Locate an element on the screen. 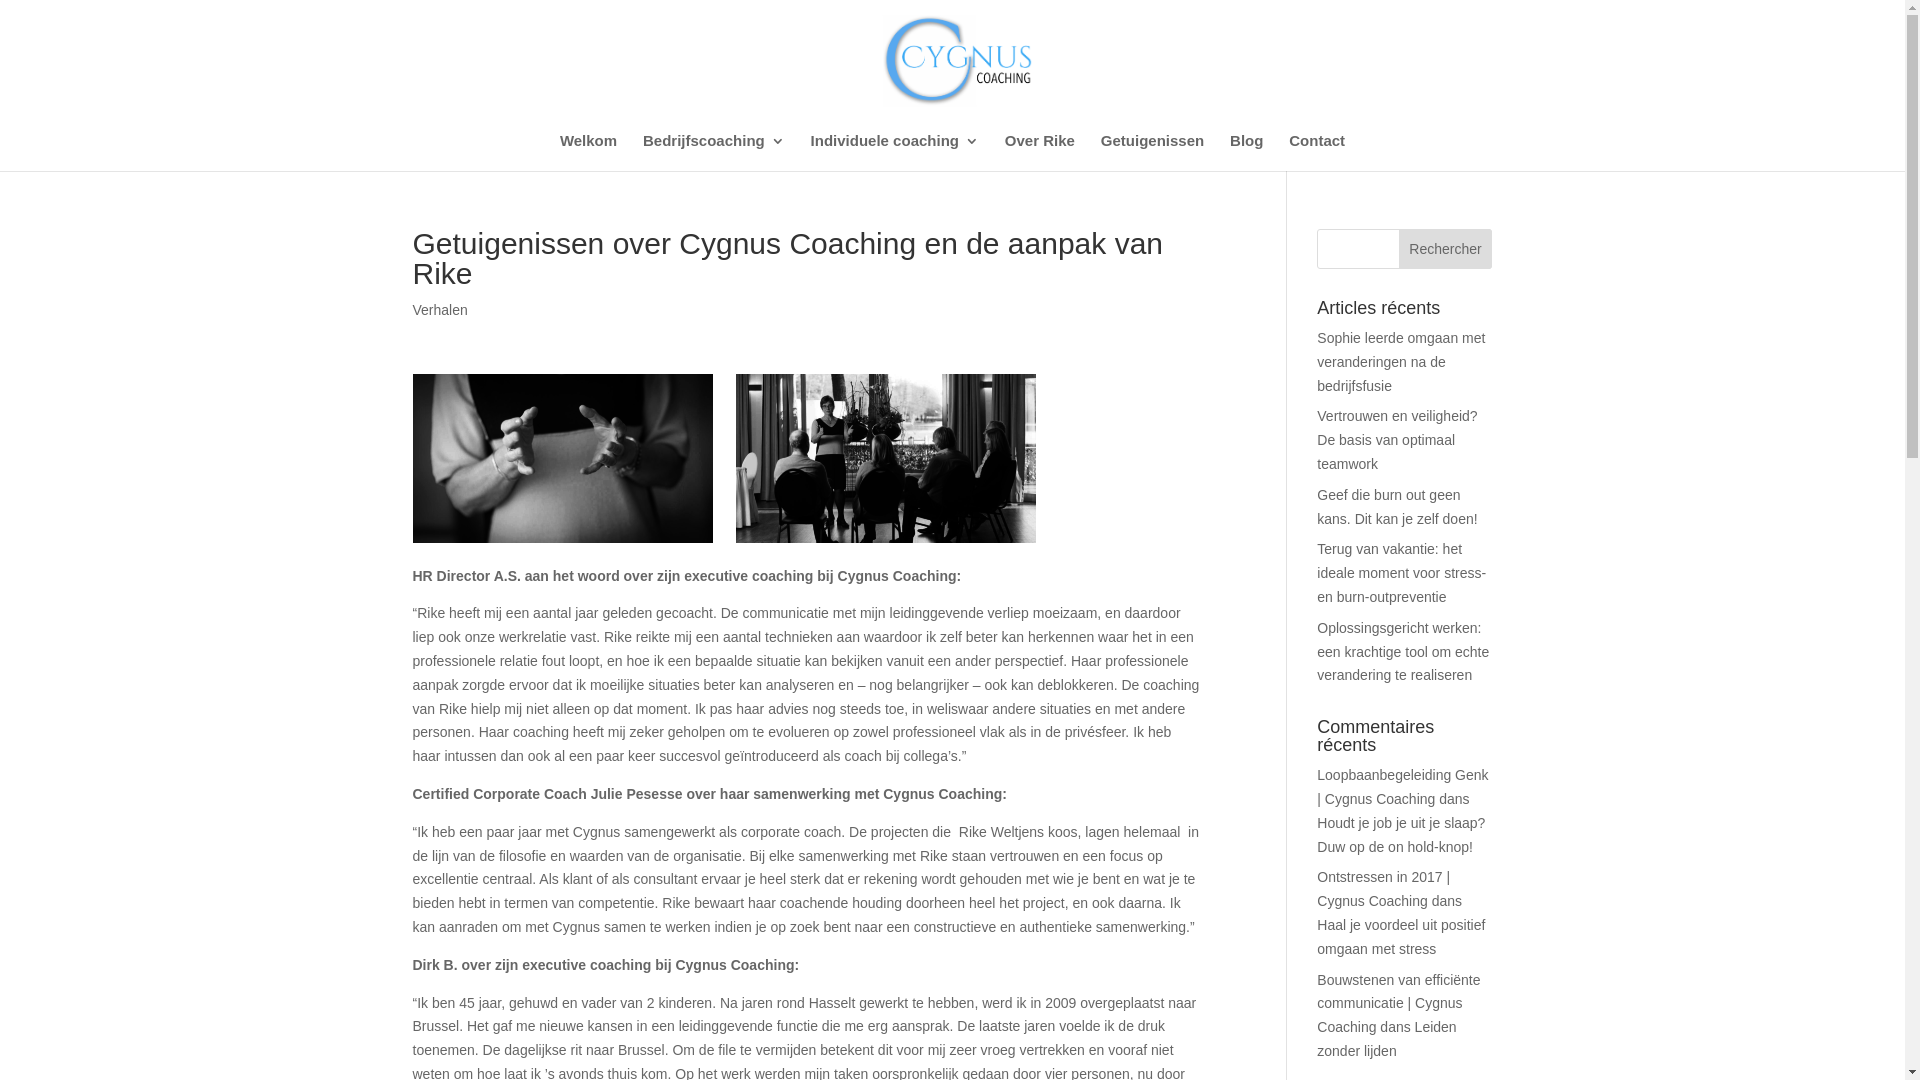  Geef die burn out geen kans. Dit kan je zelf doen! is located at coordinates (1397, 507).